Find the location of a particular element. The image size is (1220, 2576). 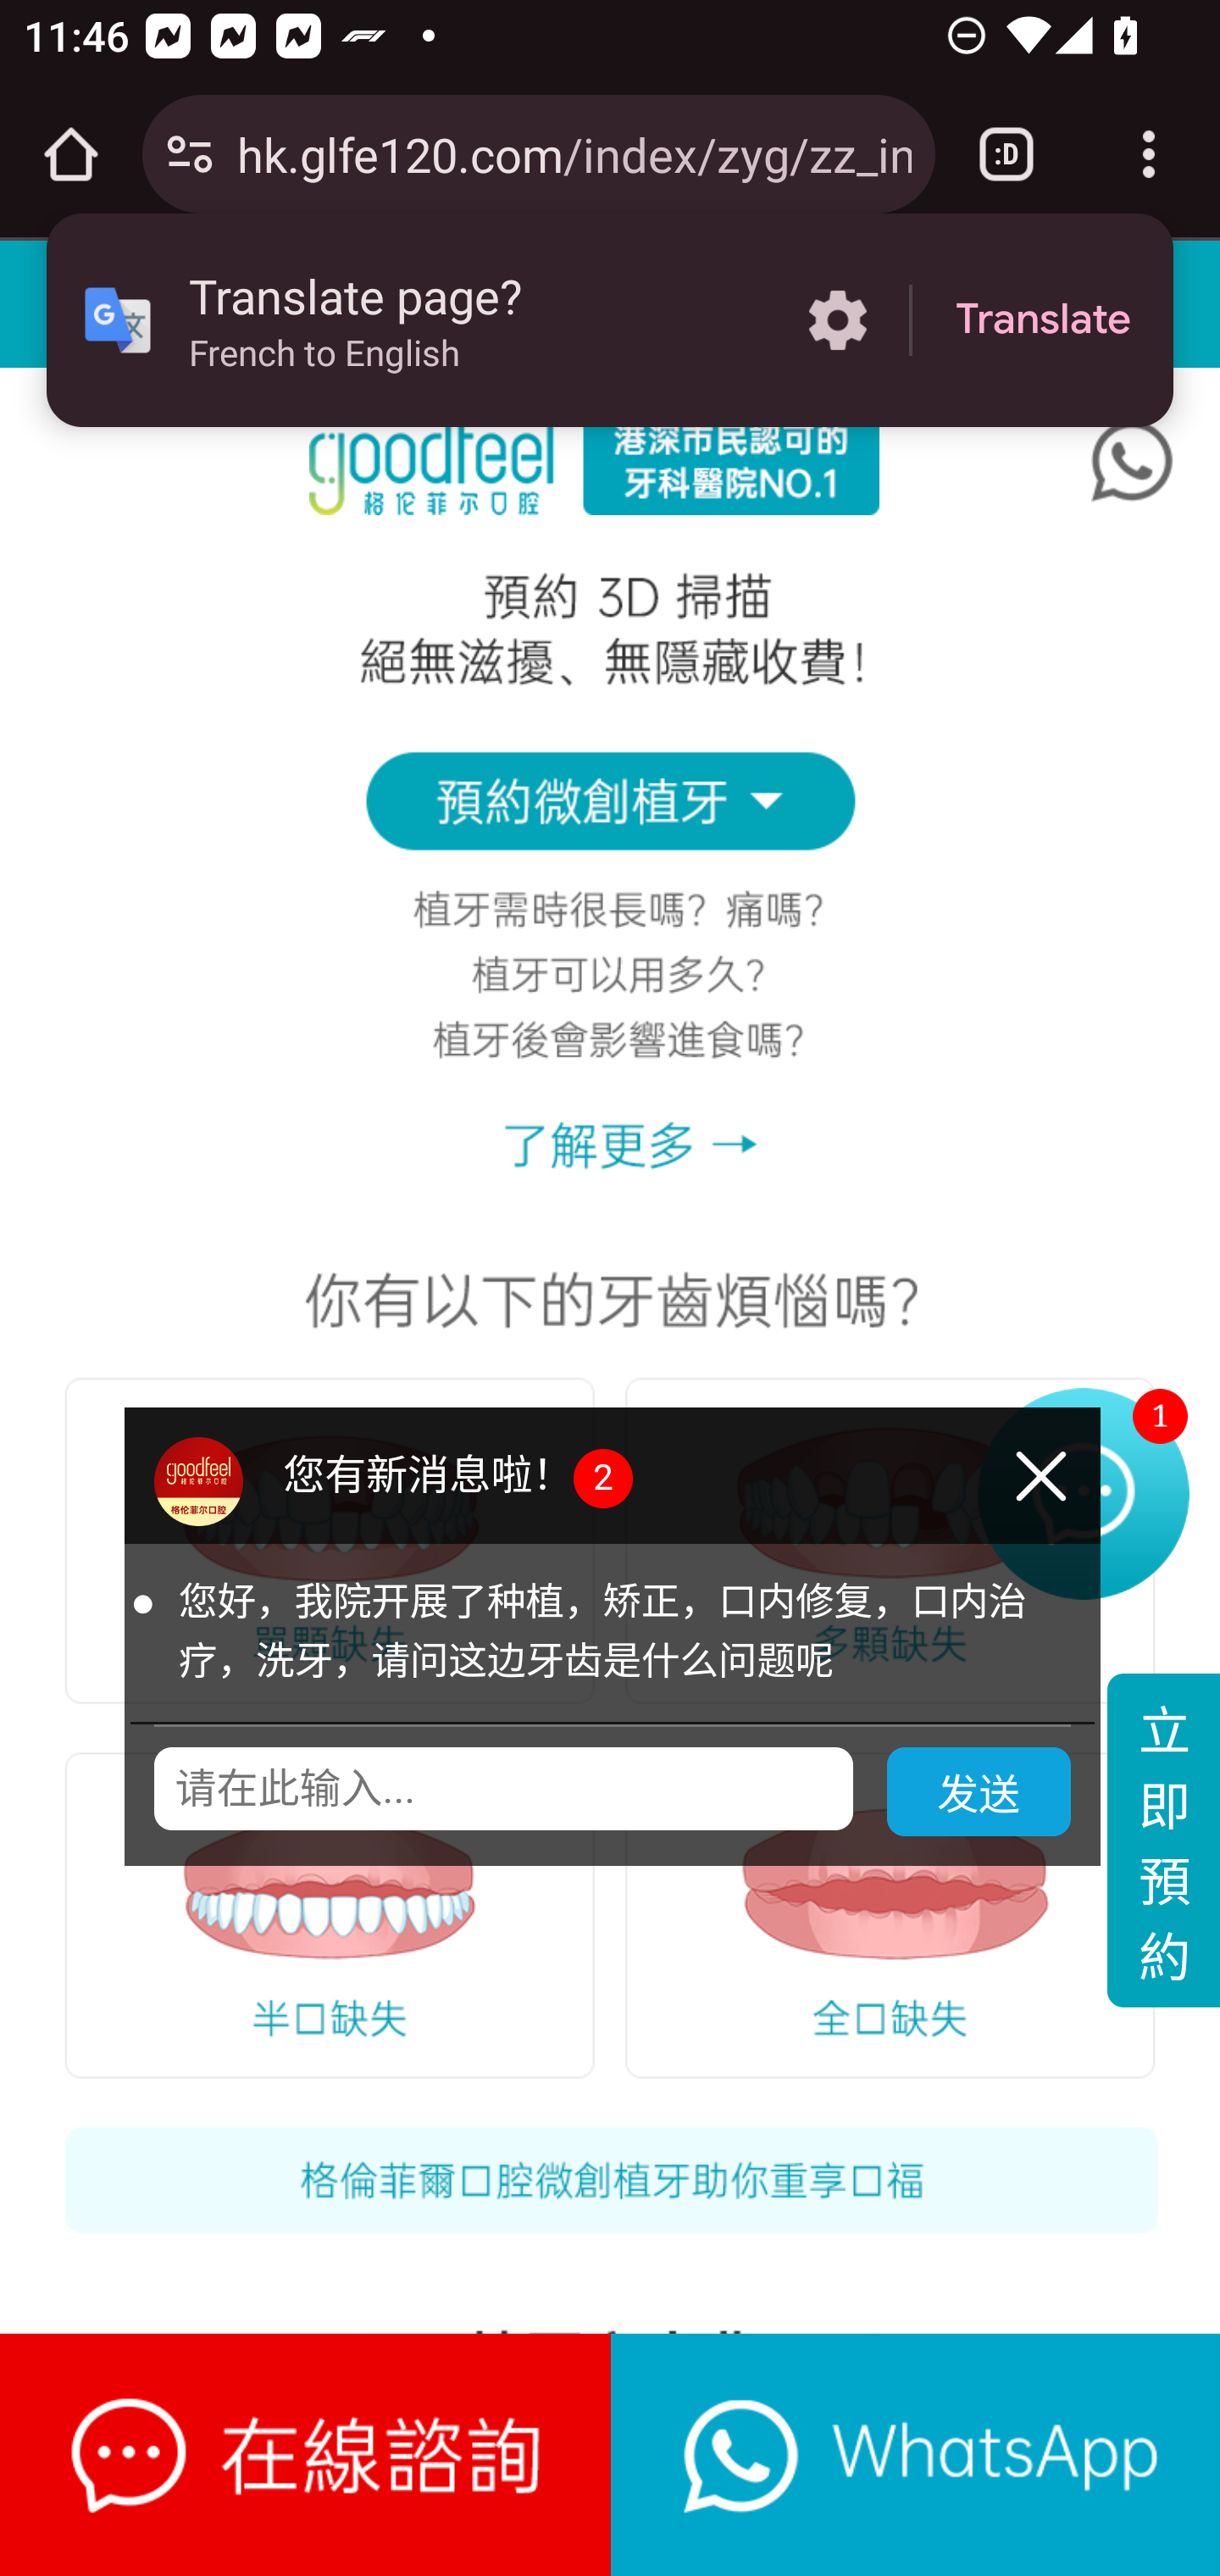

Open the home page is located at coordinates (71, 154).